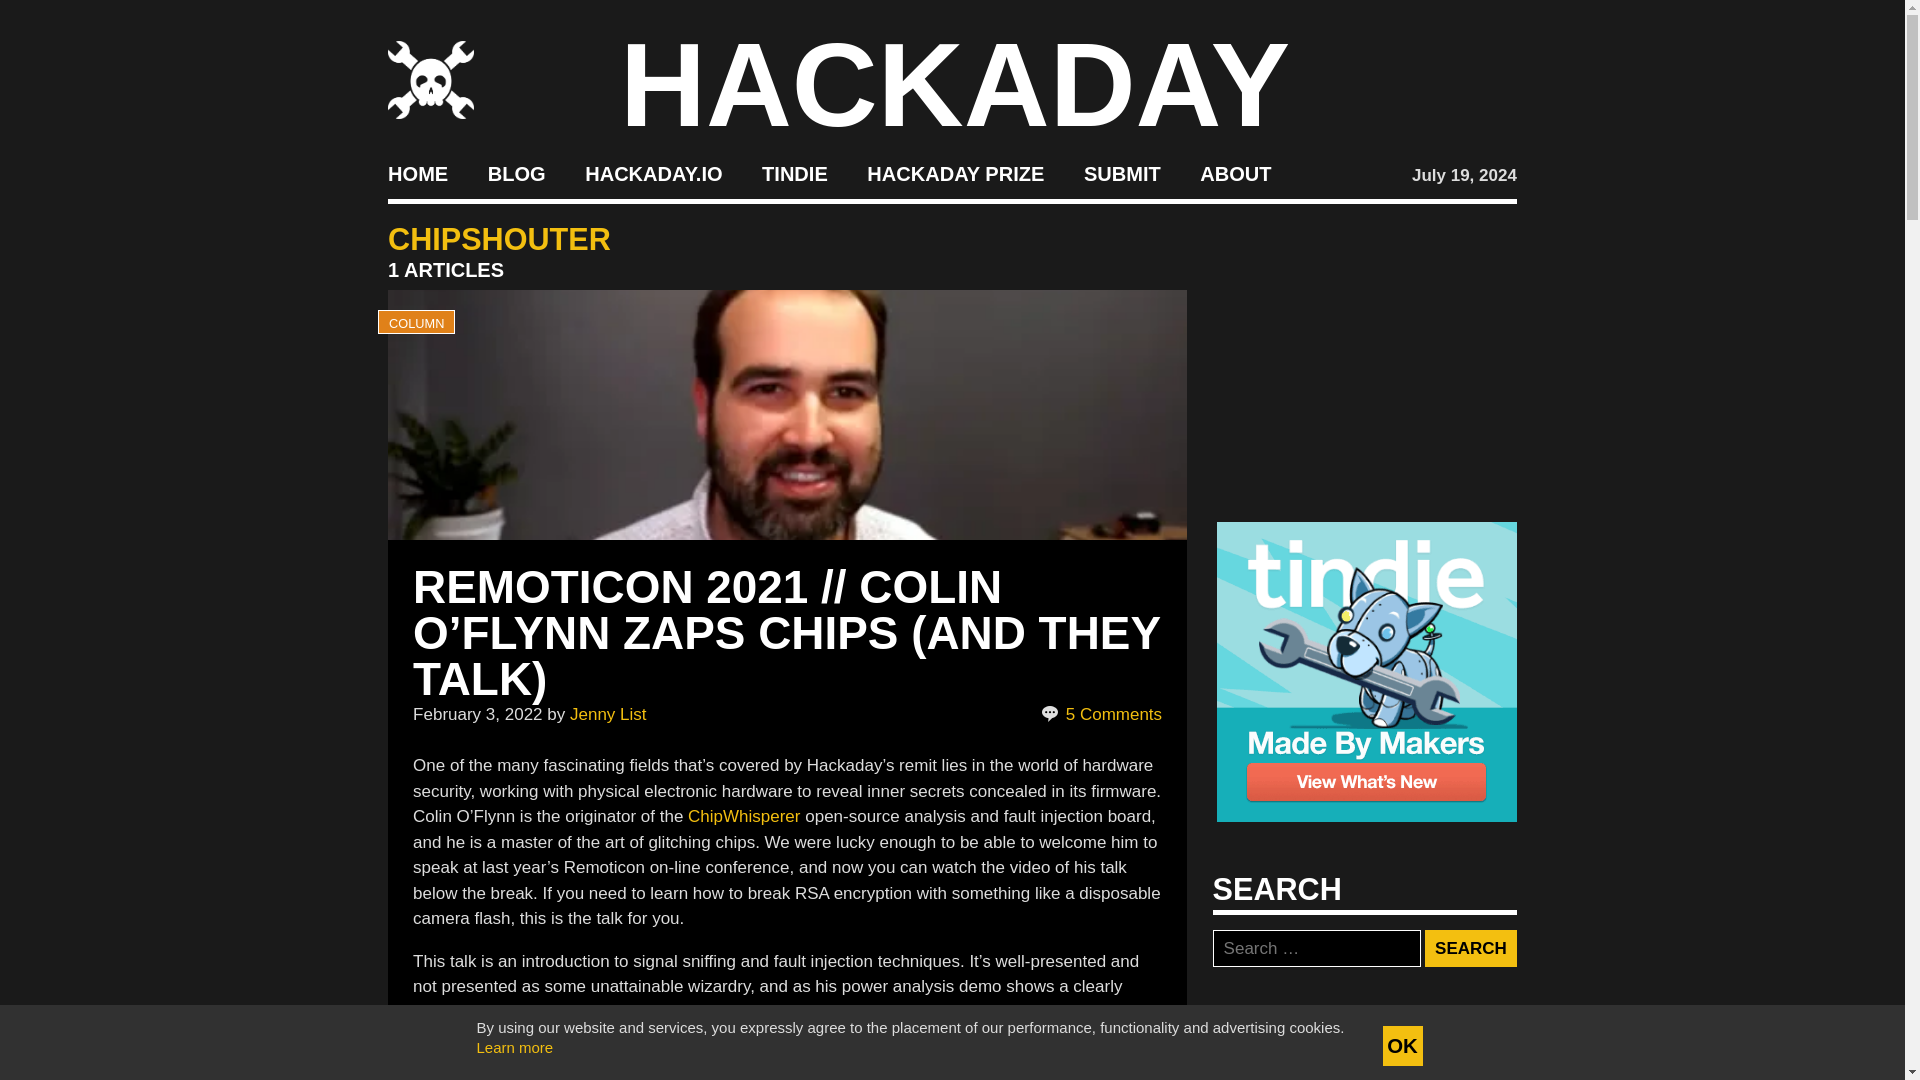  What do you see at coordinates (1100, 714) in the screenshot?
I see `5 Comments` at bounding box center [1100, 714].